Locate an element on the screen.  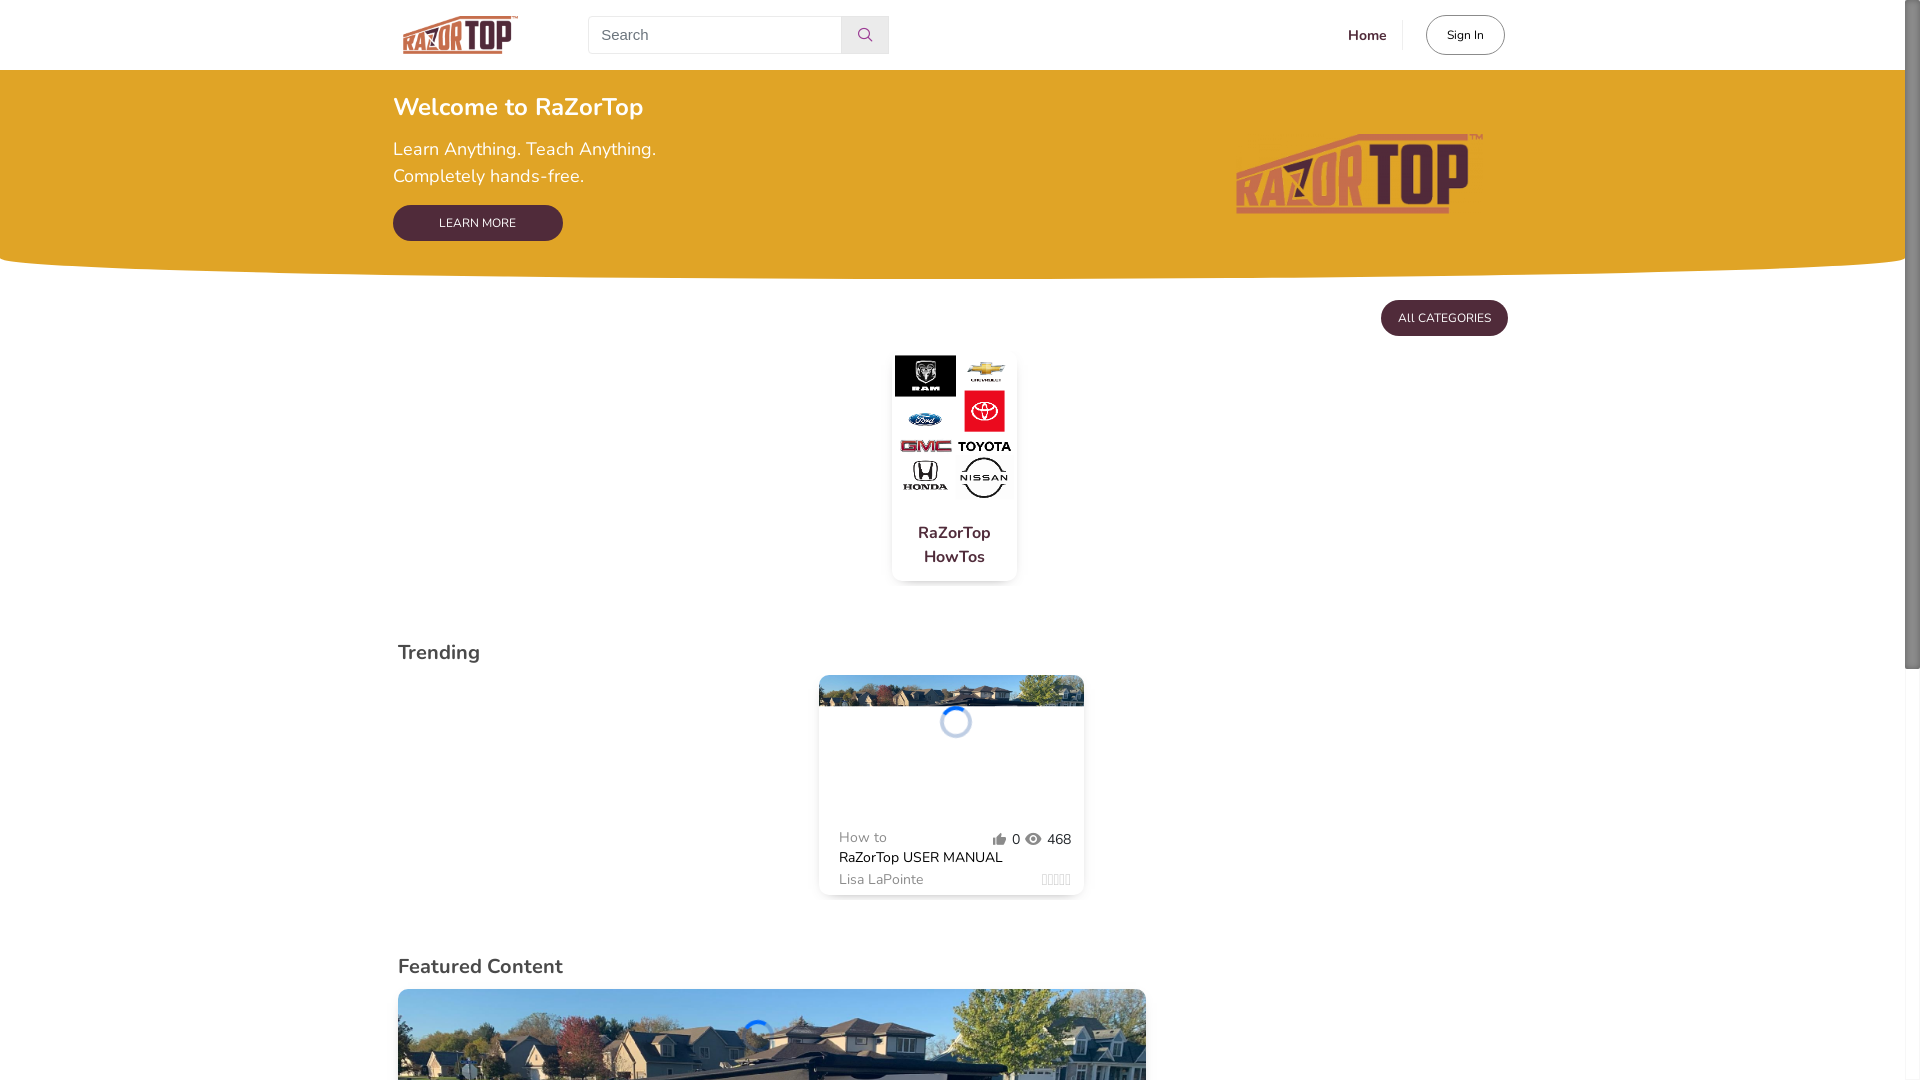
RaZorTop USER MANUAL is located at coordinates (960, 858).